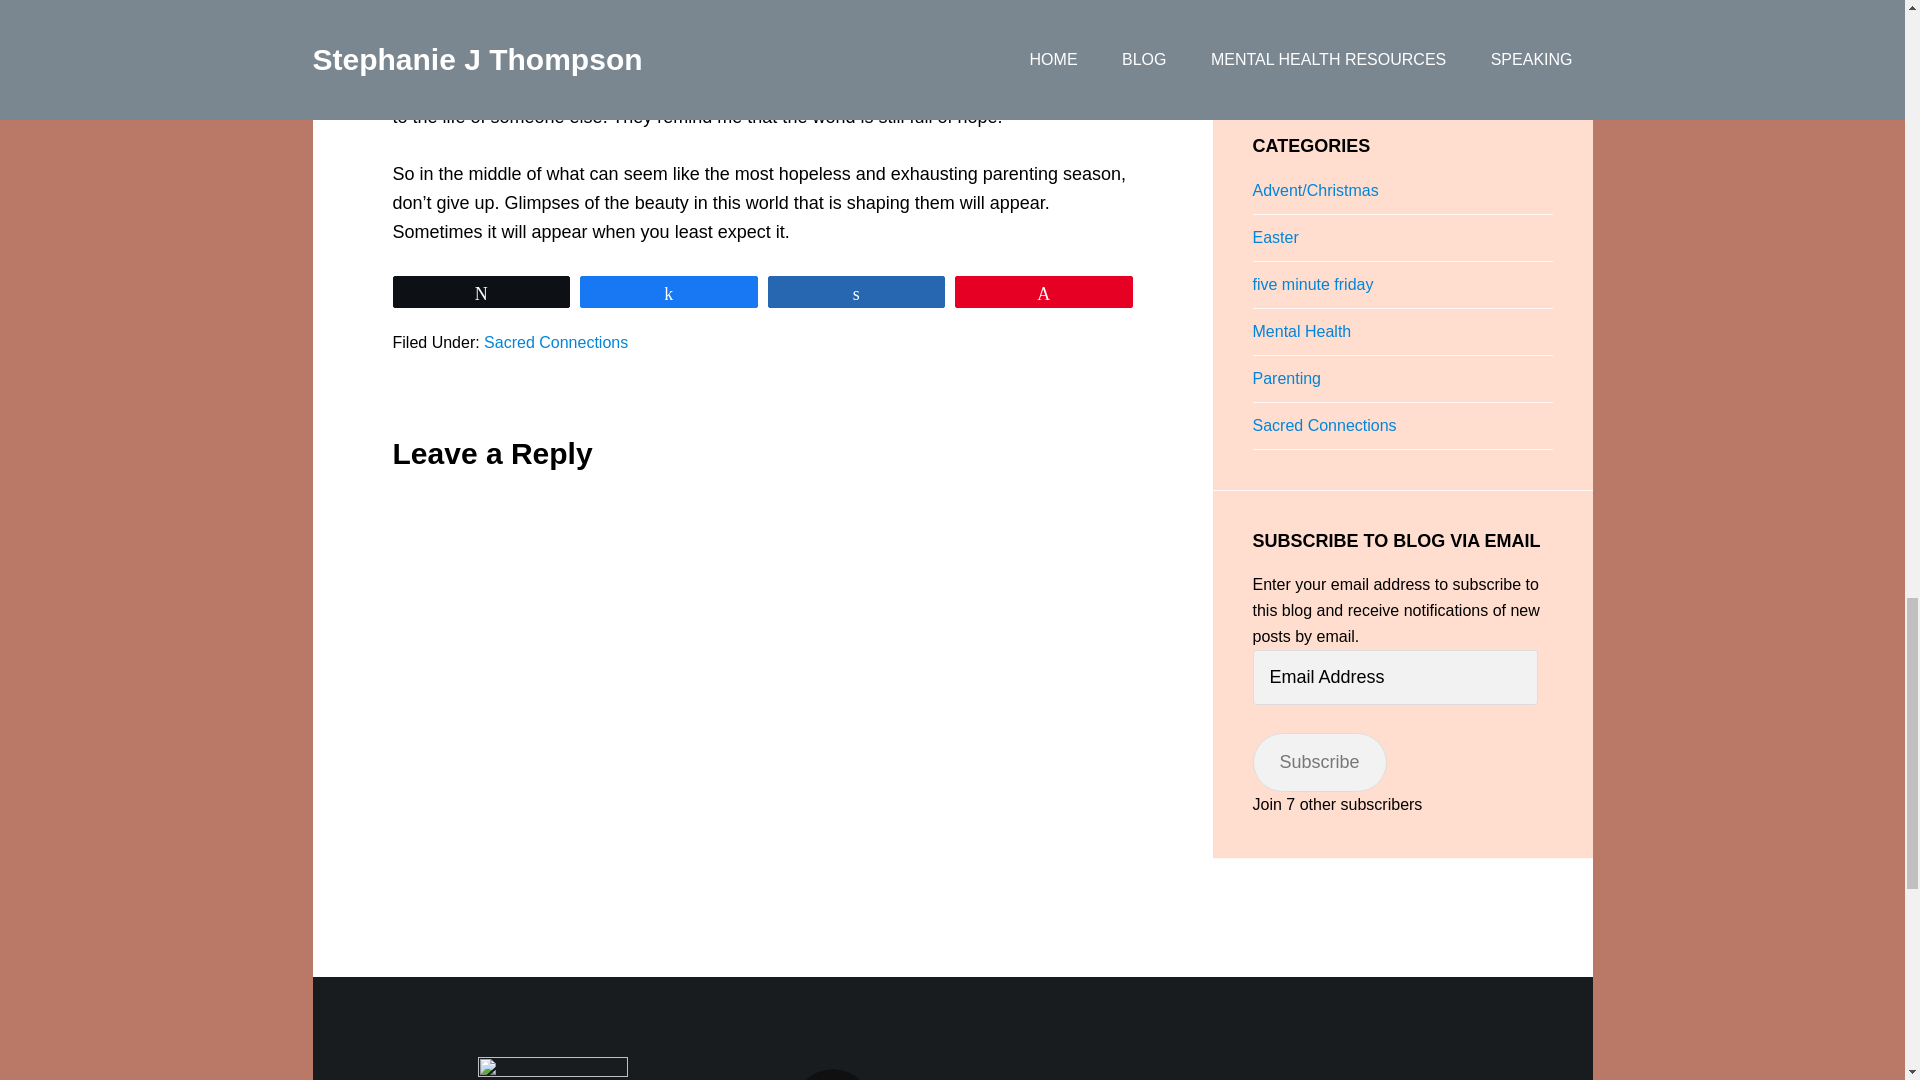  I want to click on Mental Health, so click(1301, 331).